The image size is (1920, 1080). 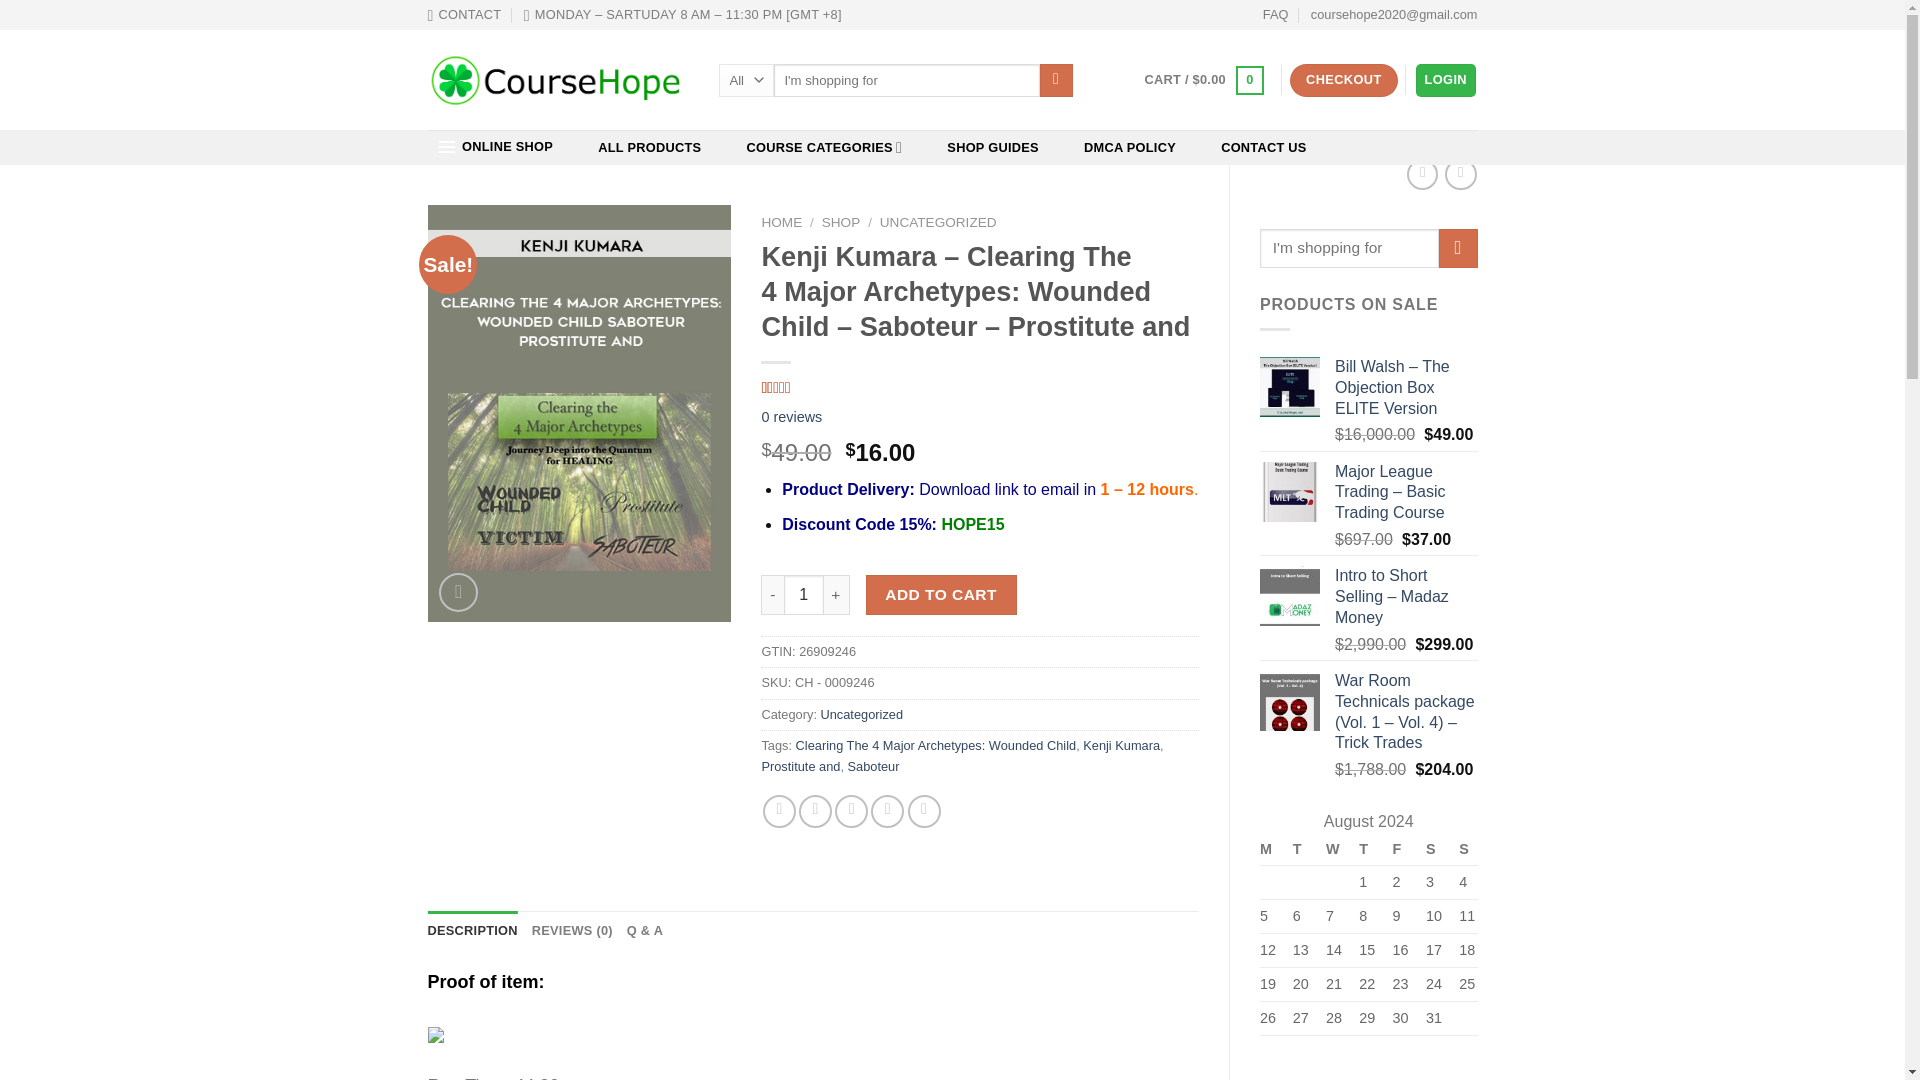 What do you see at coordinates (1335, 850) in the screenshot?
I see `Wednesday` at bounding box center [1335, 850].